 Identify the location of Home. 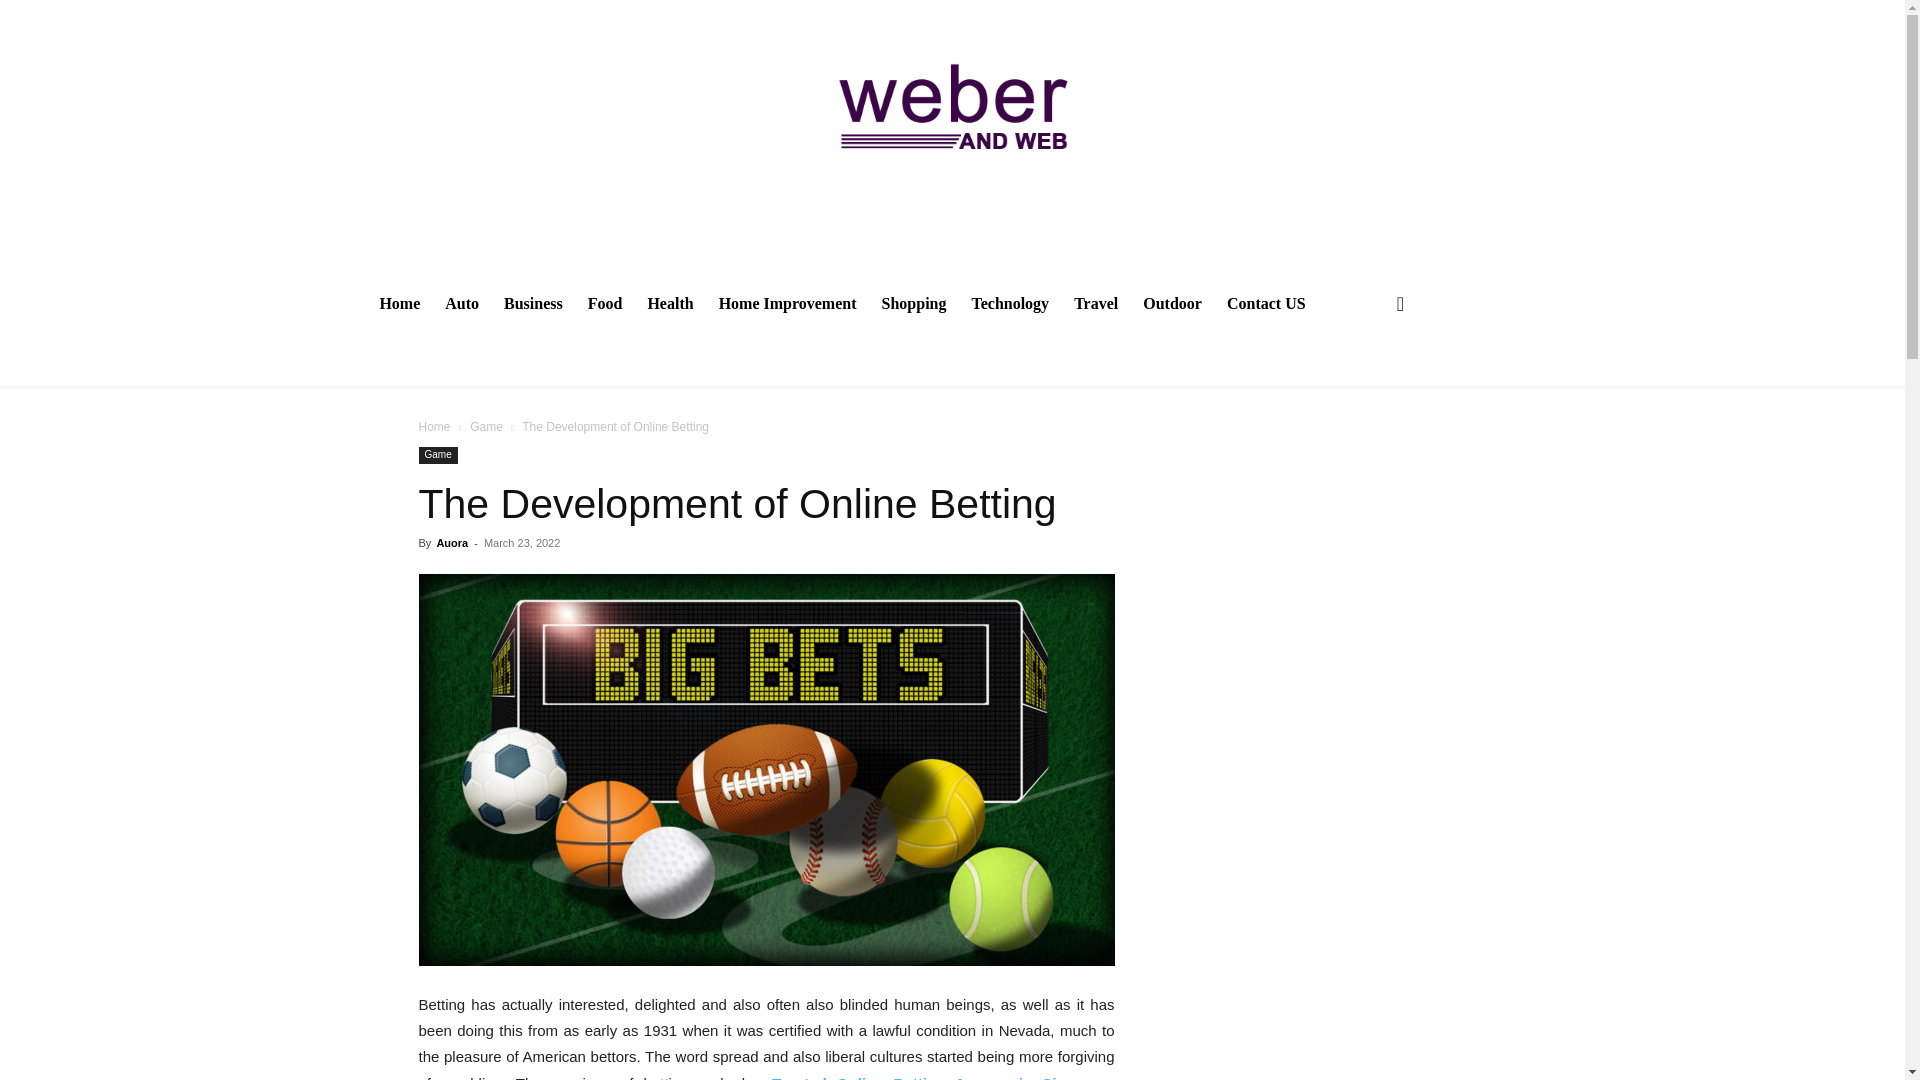
(434, 427).